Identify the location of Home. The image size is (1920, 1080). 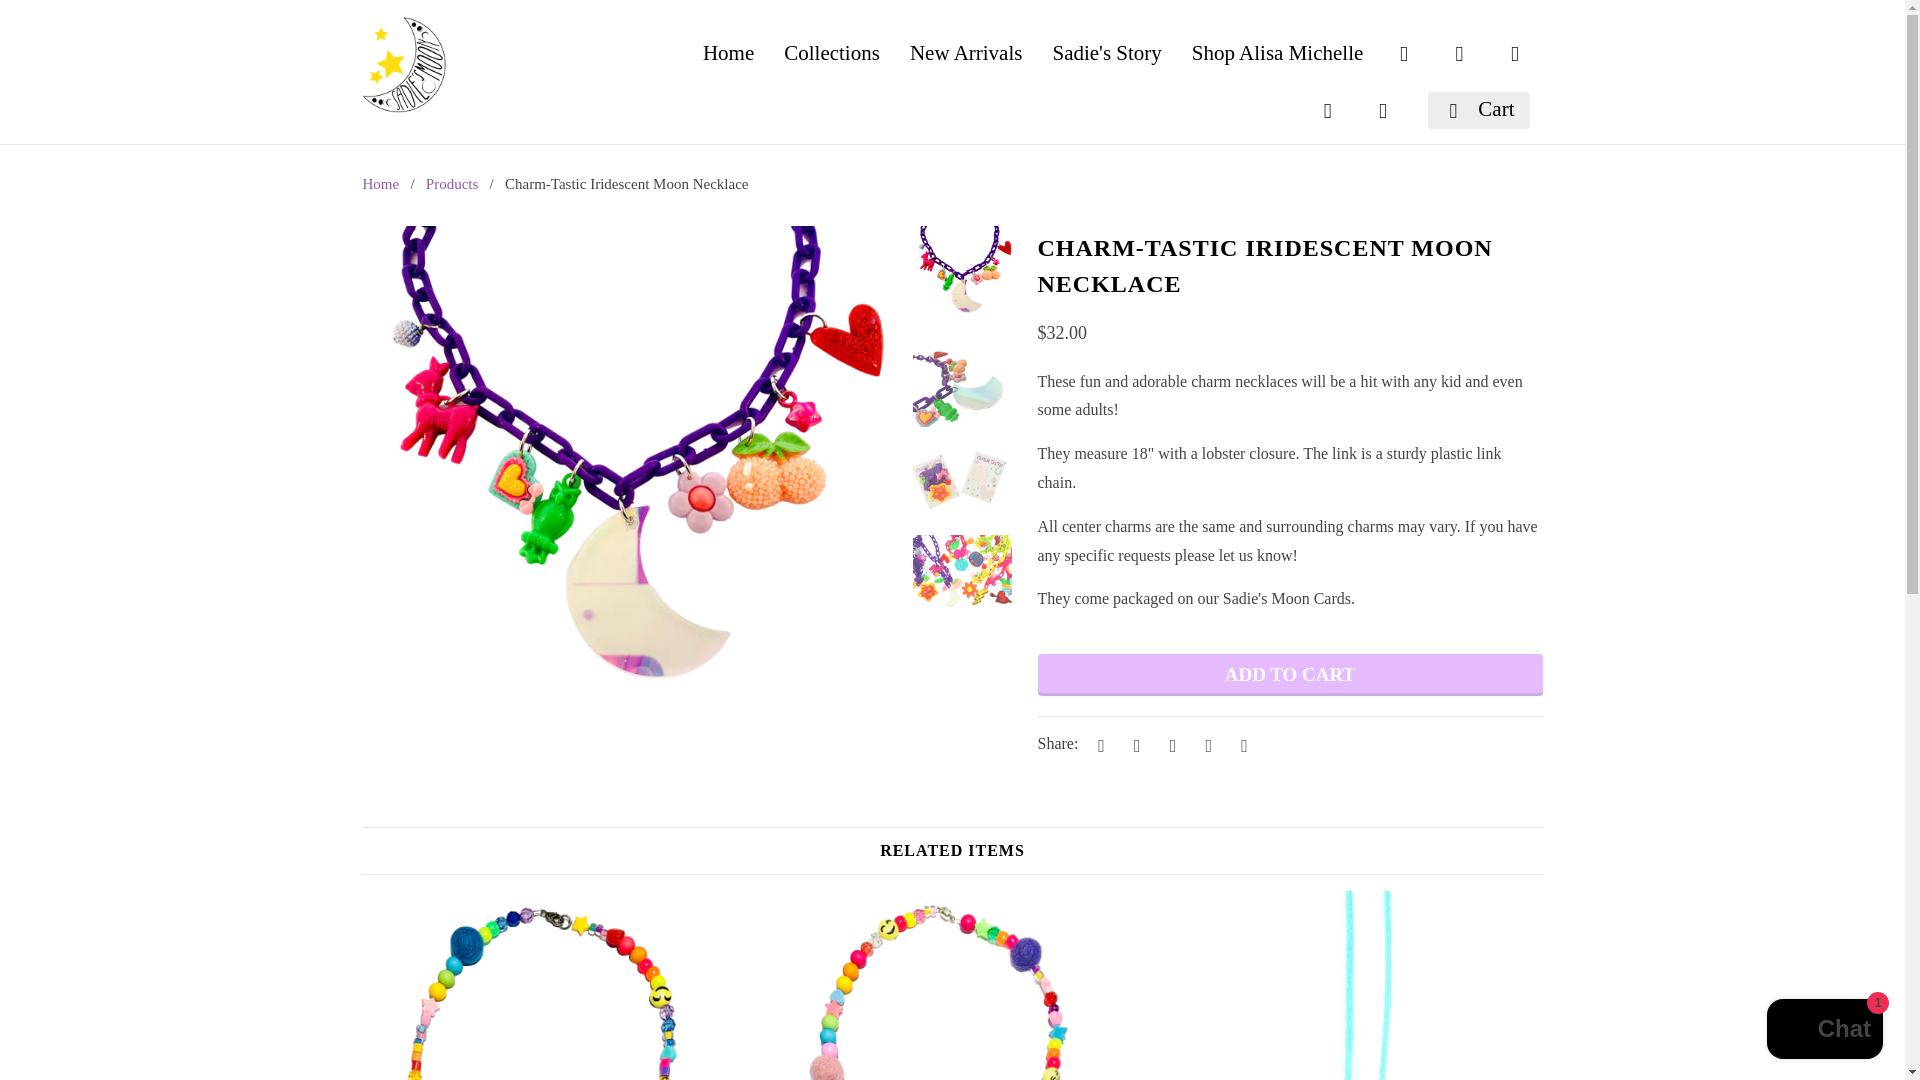
(380, 184).